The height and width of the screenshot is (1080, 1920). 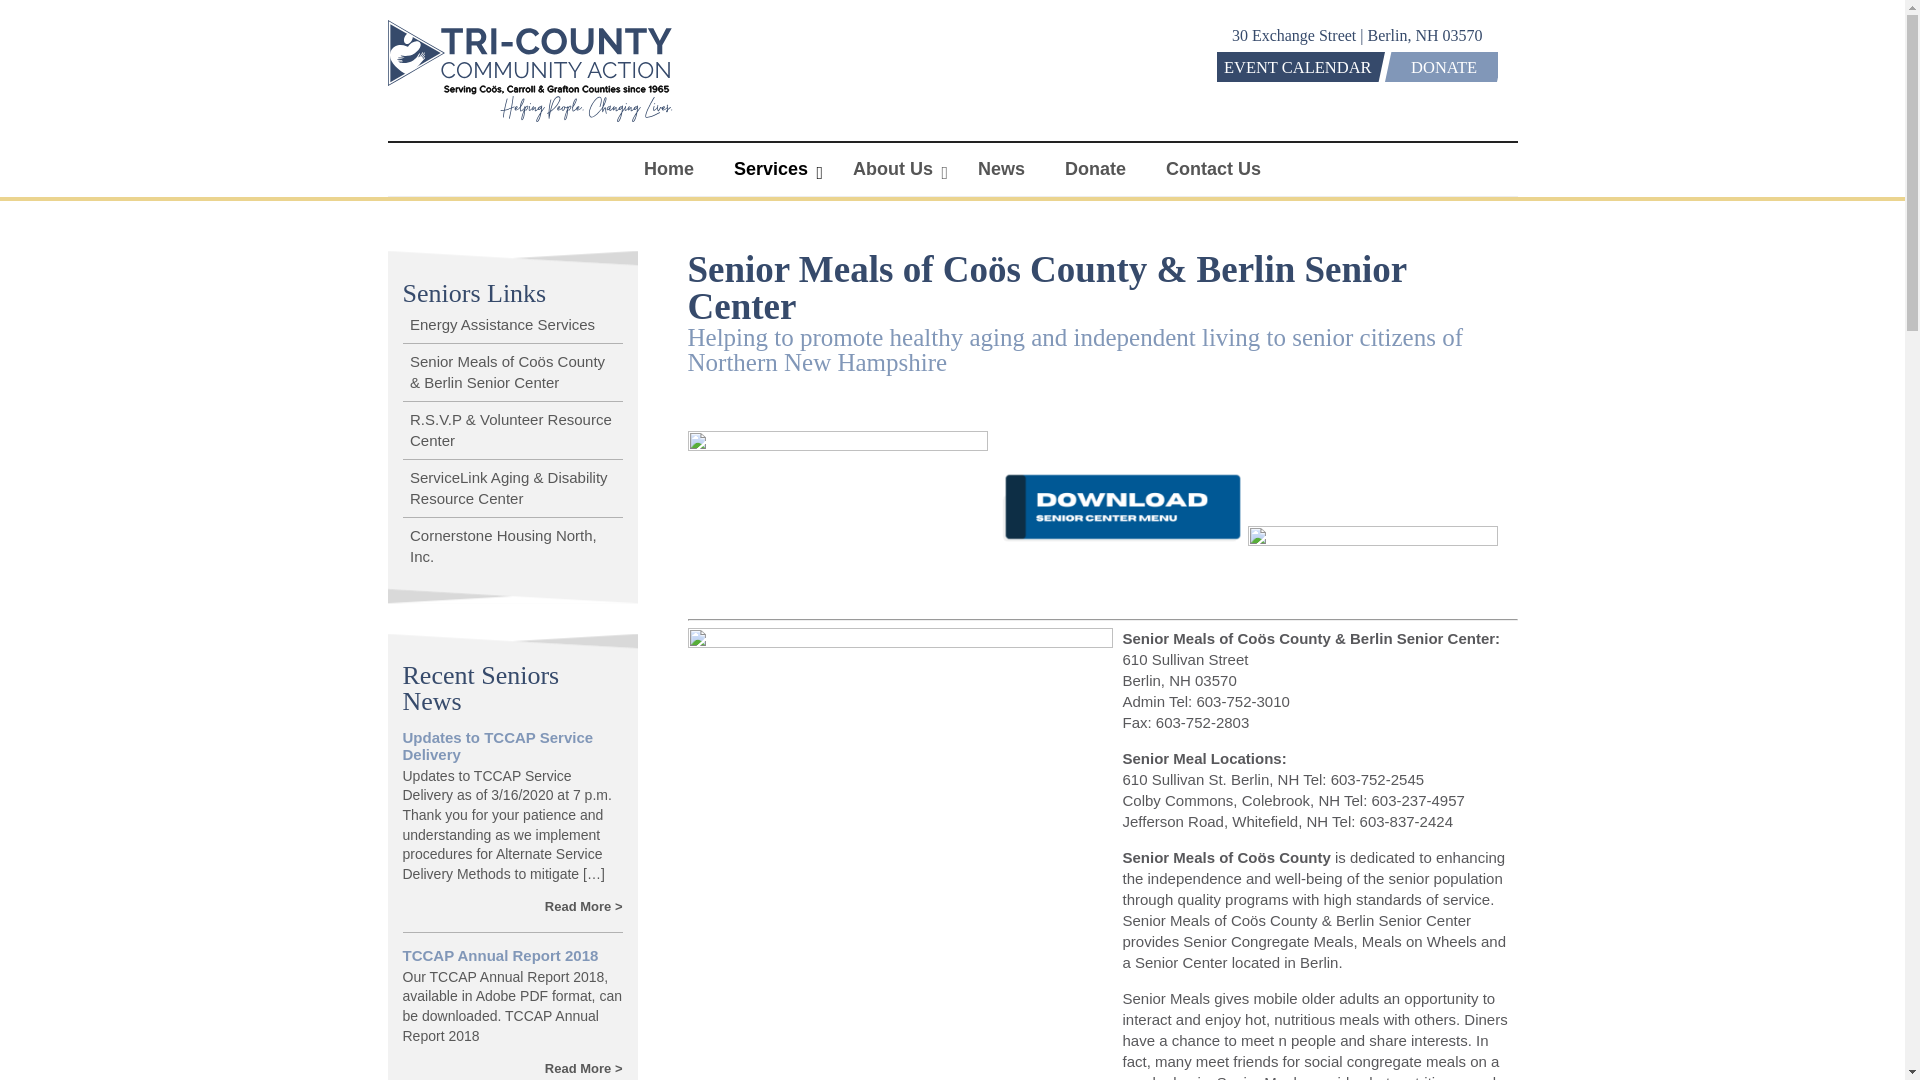 What do you see at coordinates (669, 168) in the screenshot?
I see `Home` at bounding box center [669, 168].